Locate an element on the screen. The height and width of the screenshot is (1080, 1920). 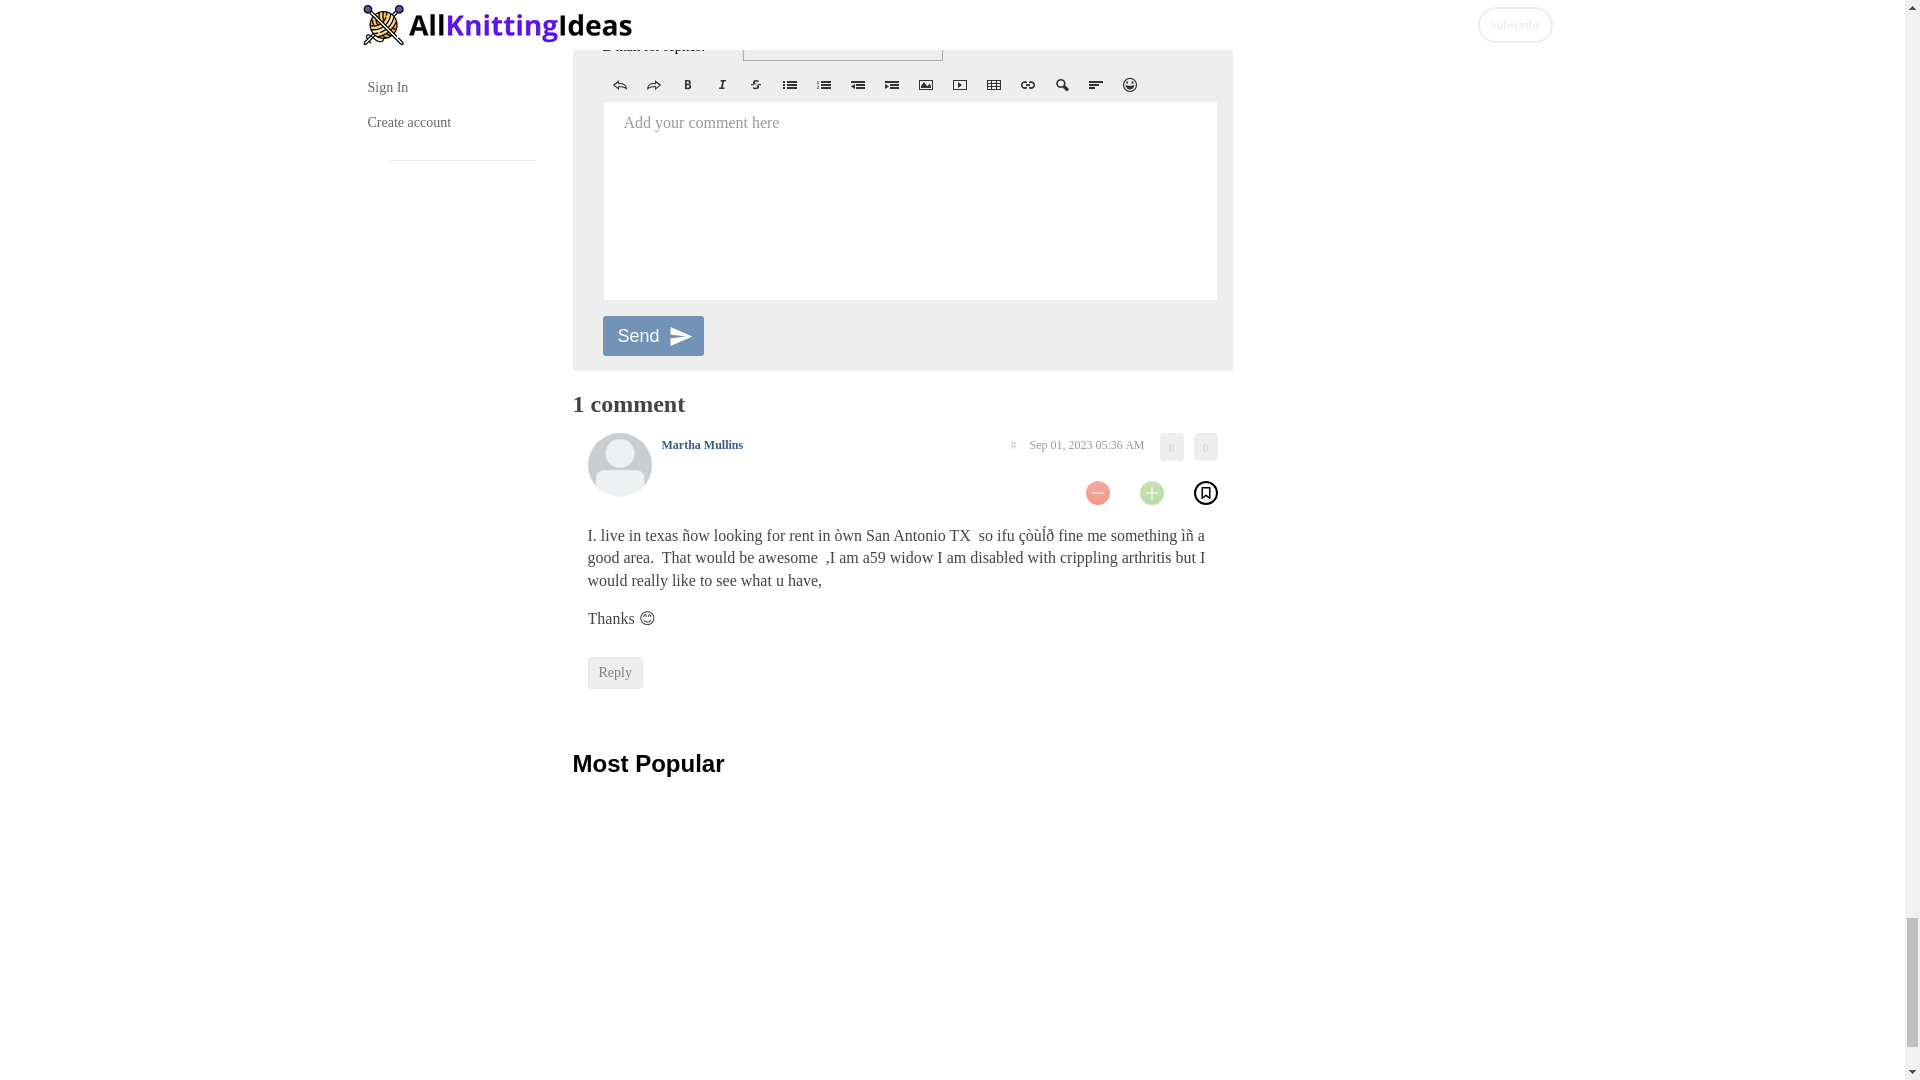
1. Ordered List is located at coordinates (823, 85).